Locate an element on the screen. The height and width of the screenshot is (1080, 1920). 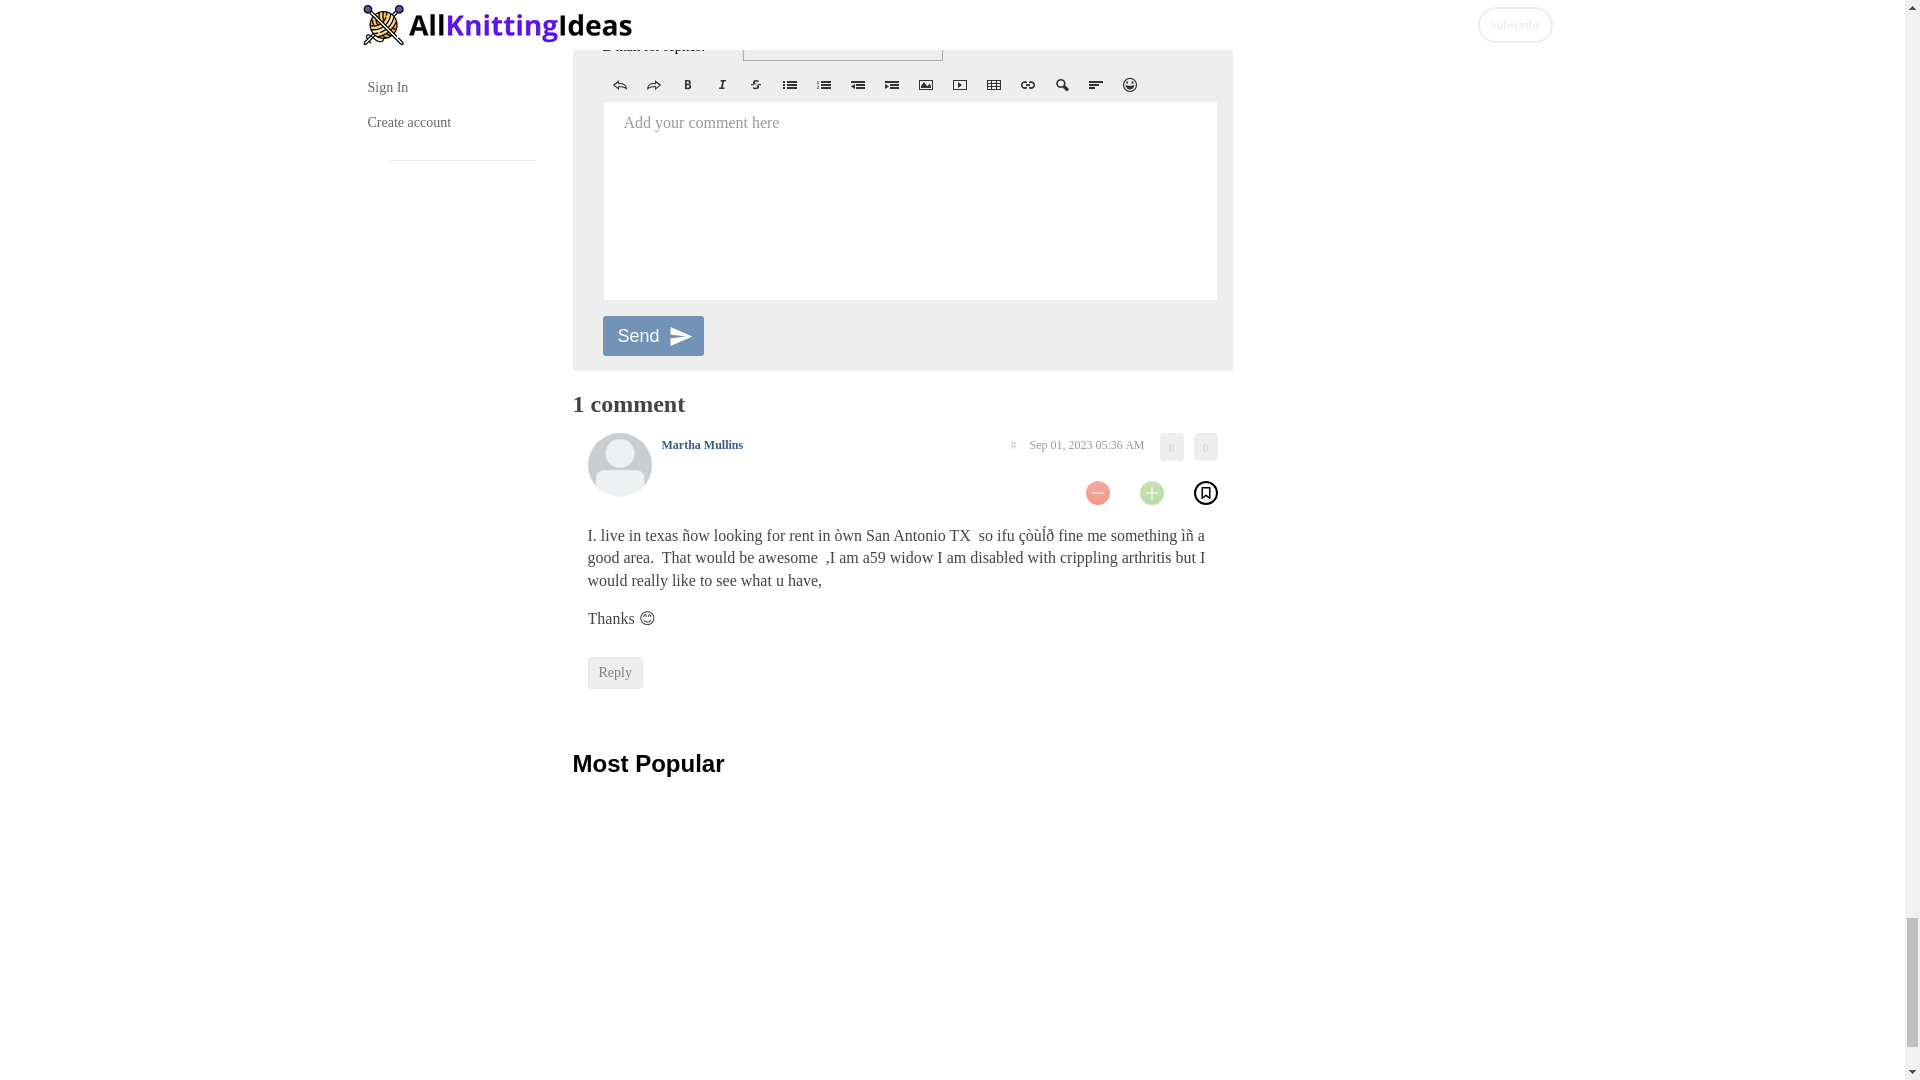
1. Ordered List is located at coordinates (823, 85).